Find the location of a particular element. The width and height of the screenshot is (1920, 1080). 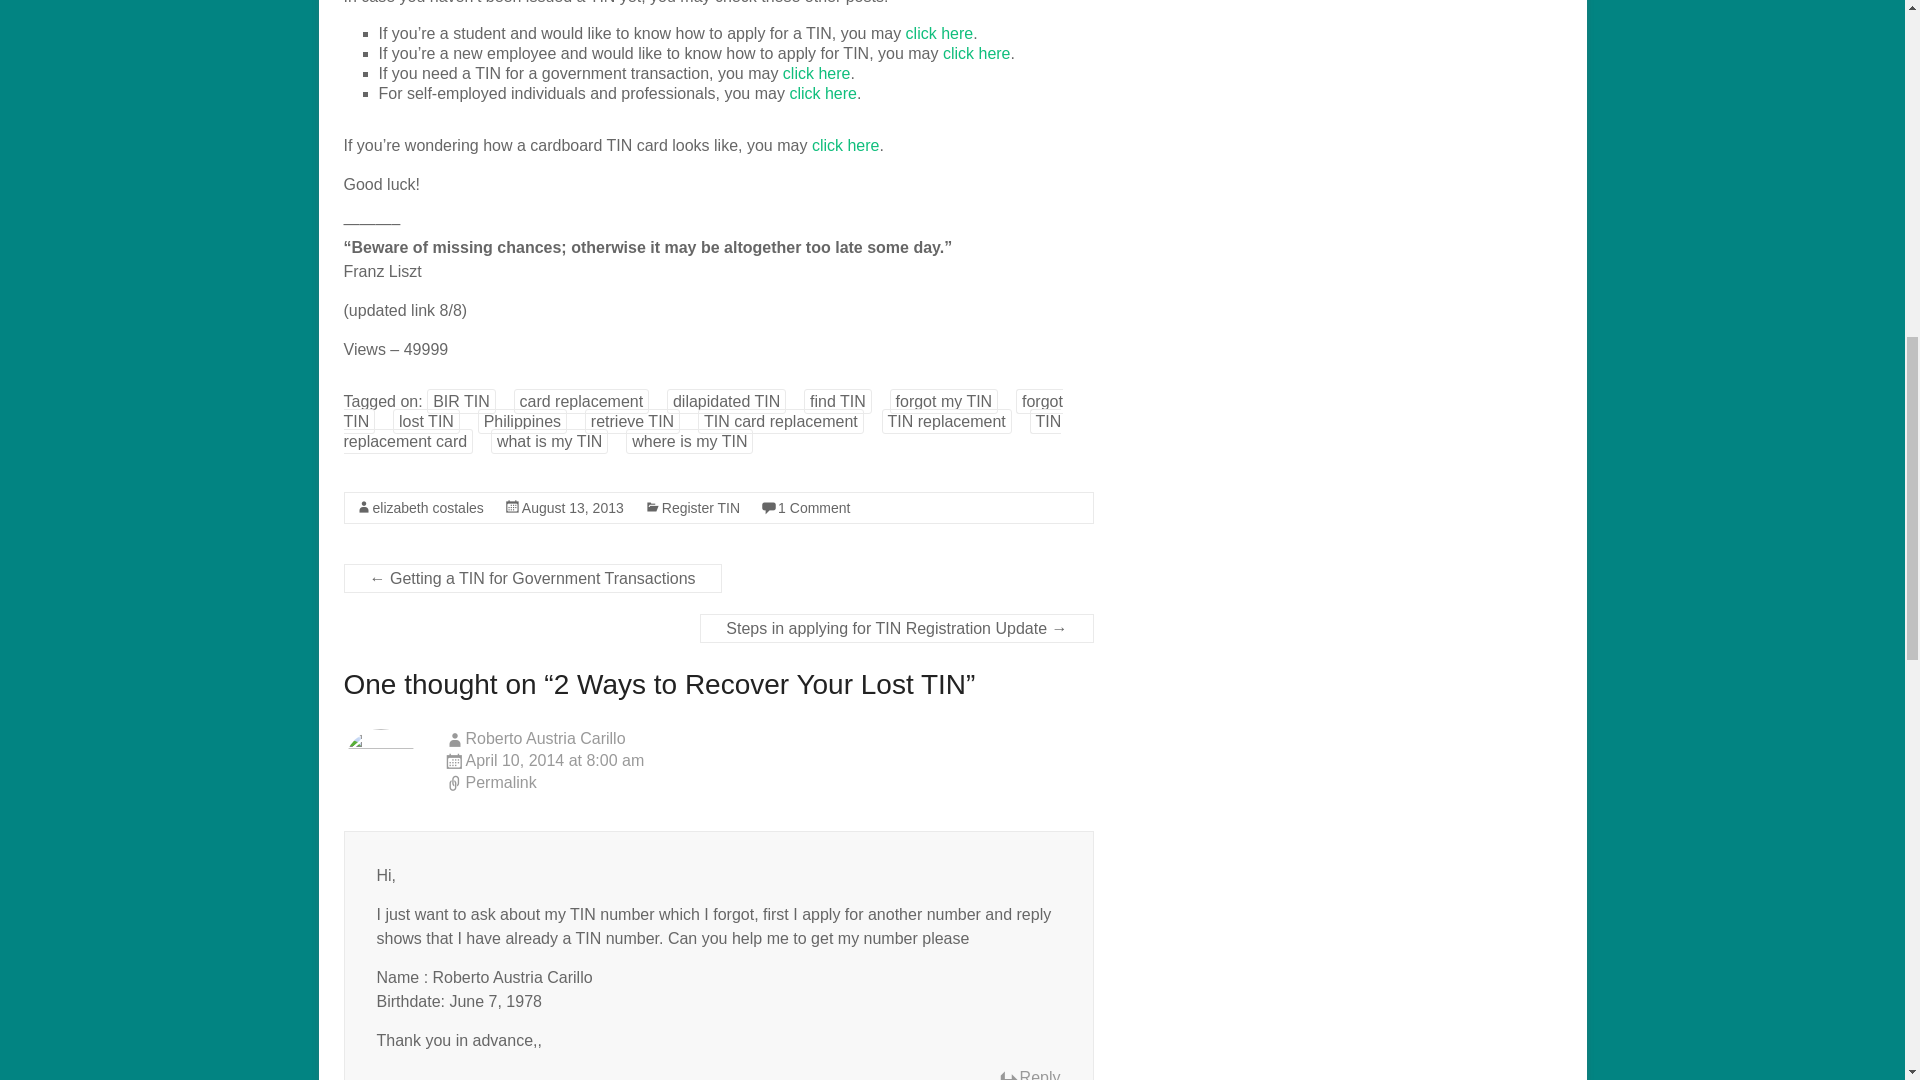

TIN replacement is located at coordinates (946, 422).